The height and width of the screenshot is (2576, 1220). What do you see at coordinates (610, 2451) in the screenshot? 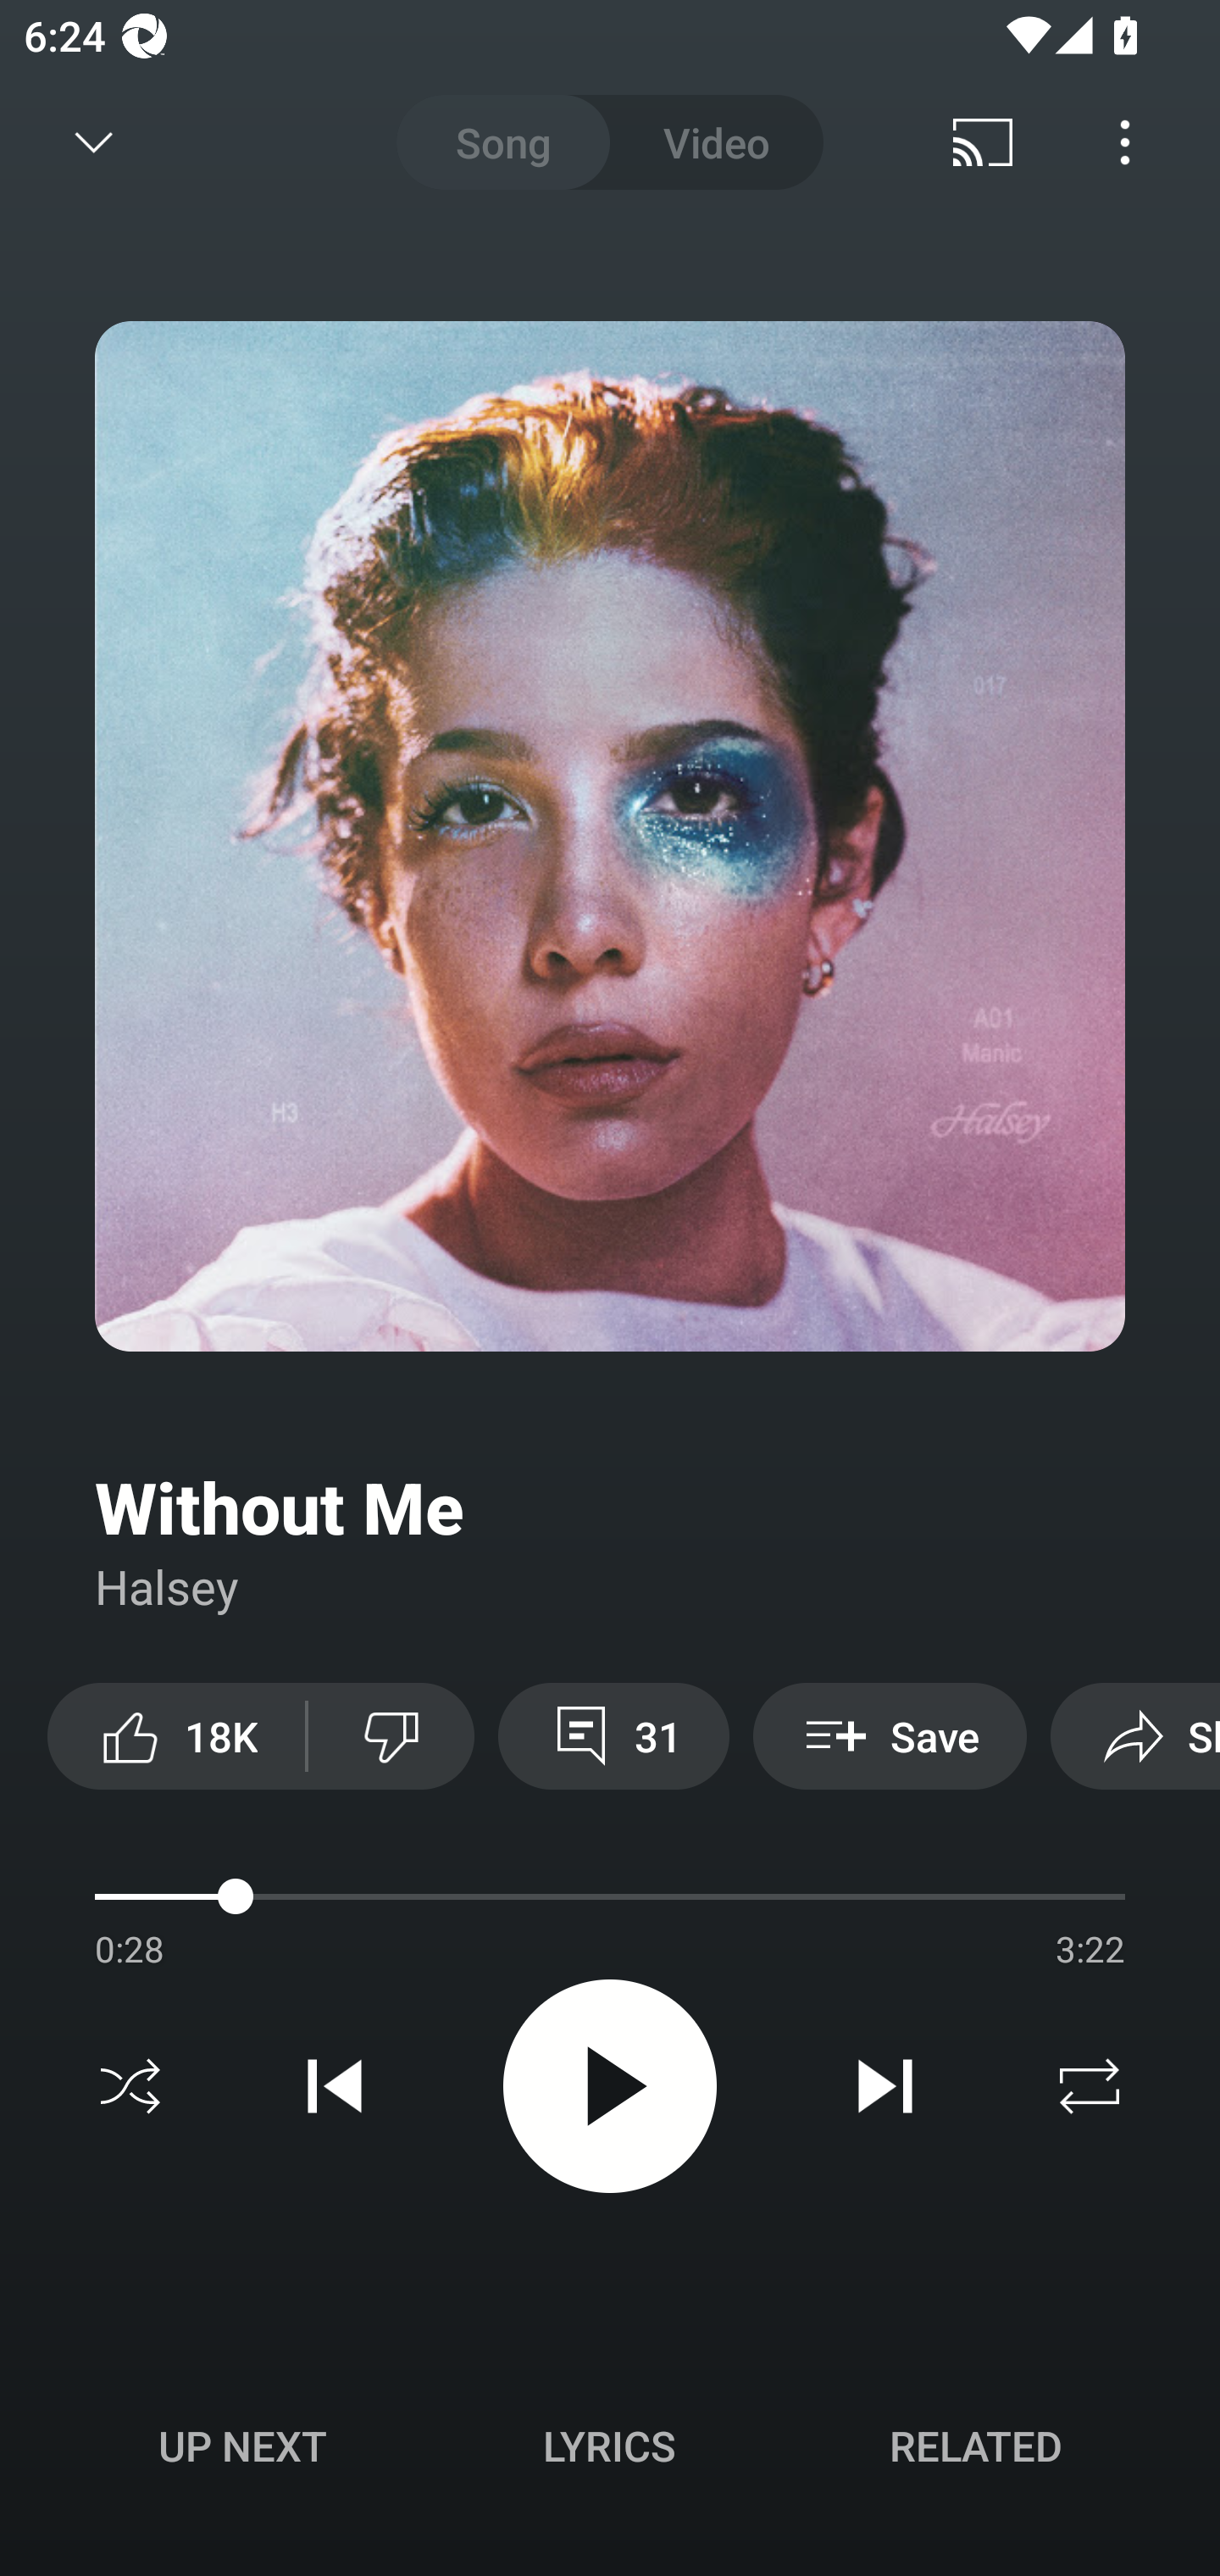
I see `Up next UP NEXT Lyrics LYRICS Related RELATED` at bounding box center [610, 2451].